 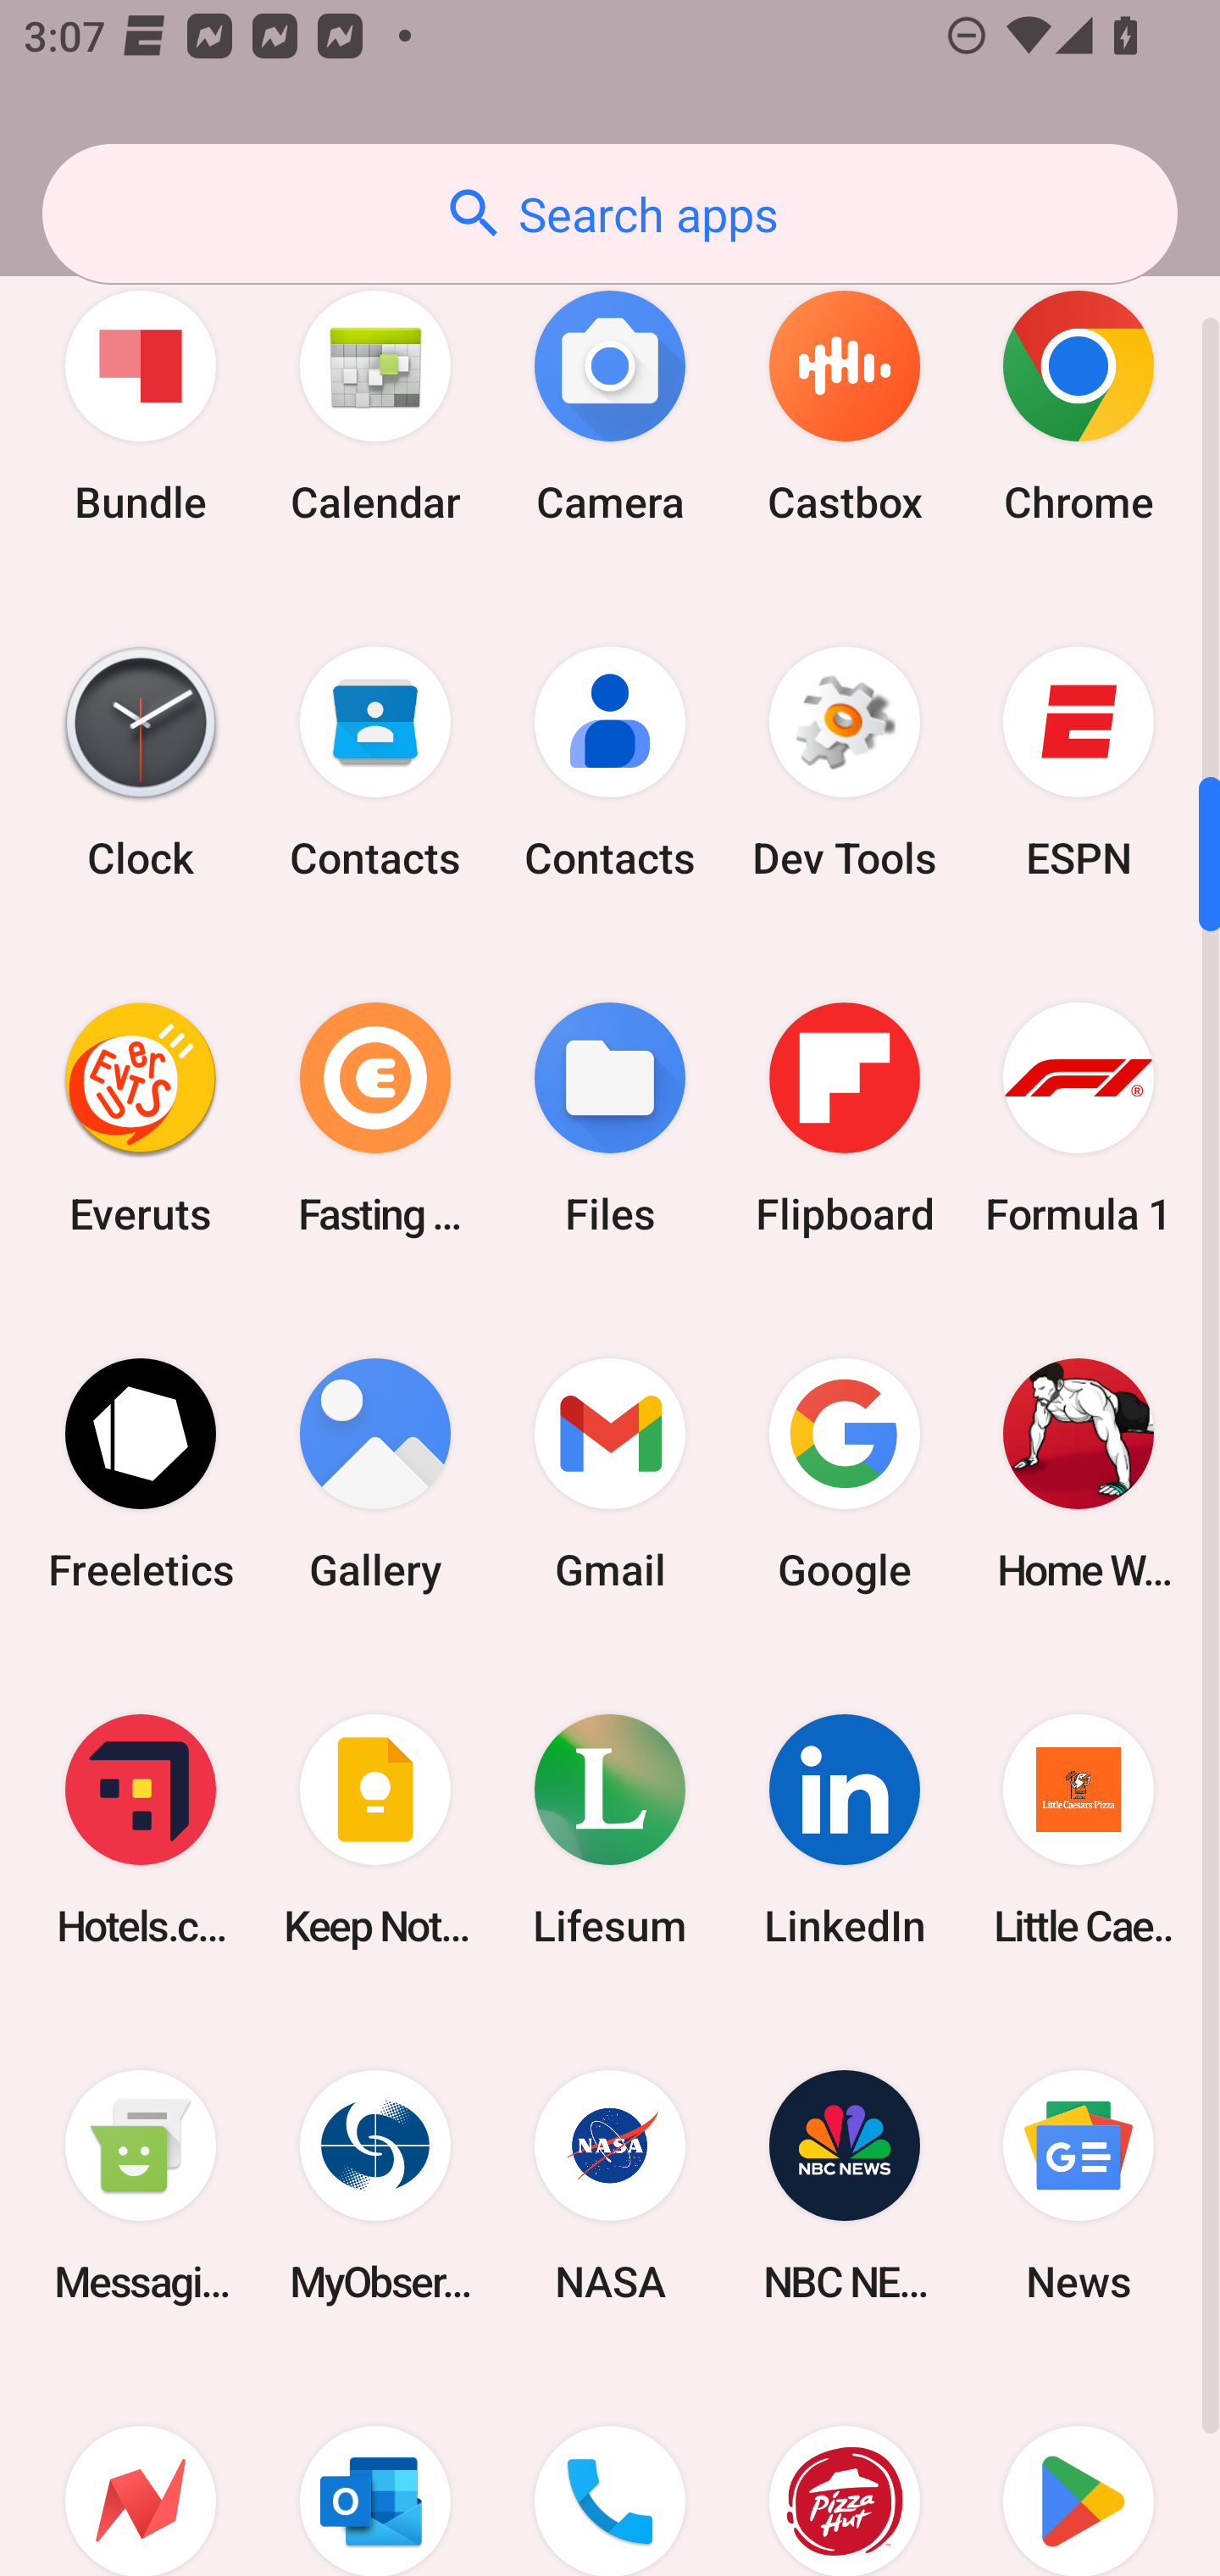 What do you see at coordinates (844, 1118) in the screenshot?
I see `Flipboard` at bounding box center [844, 1118].